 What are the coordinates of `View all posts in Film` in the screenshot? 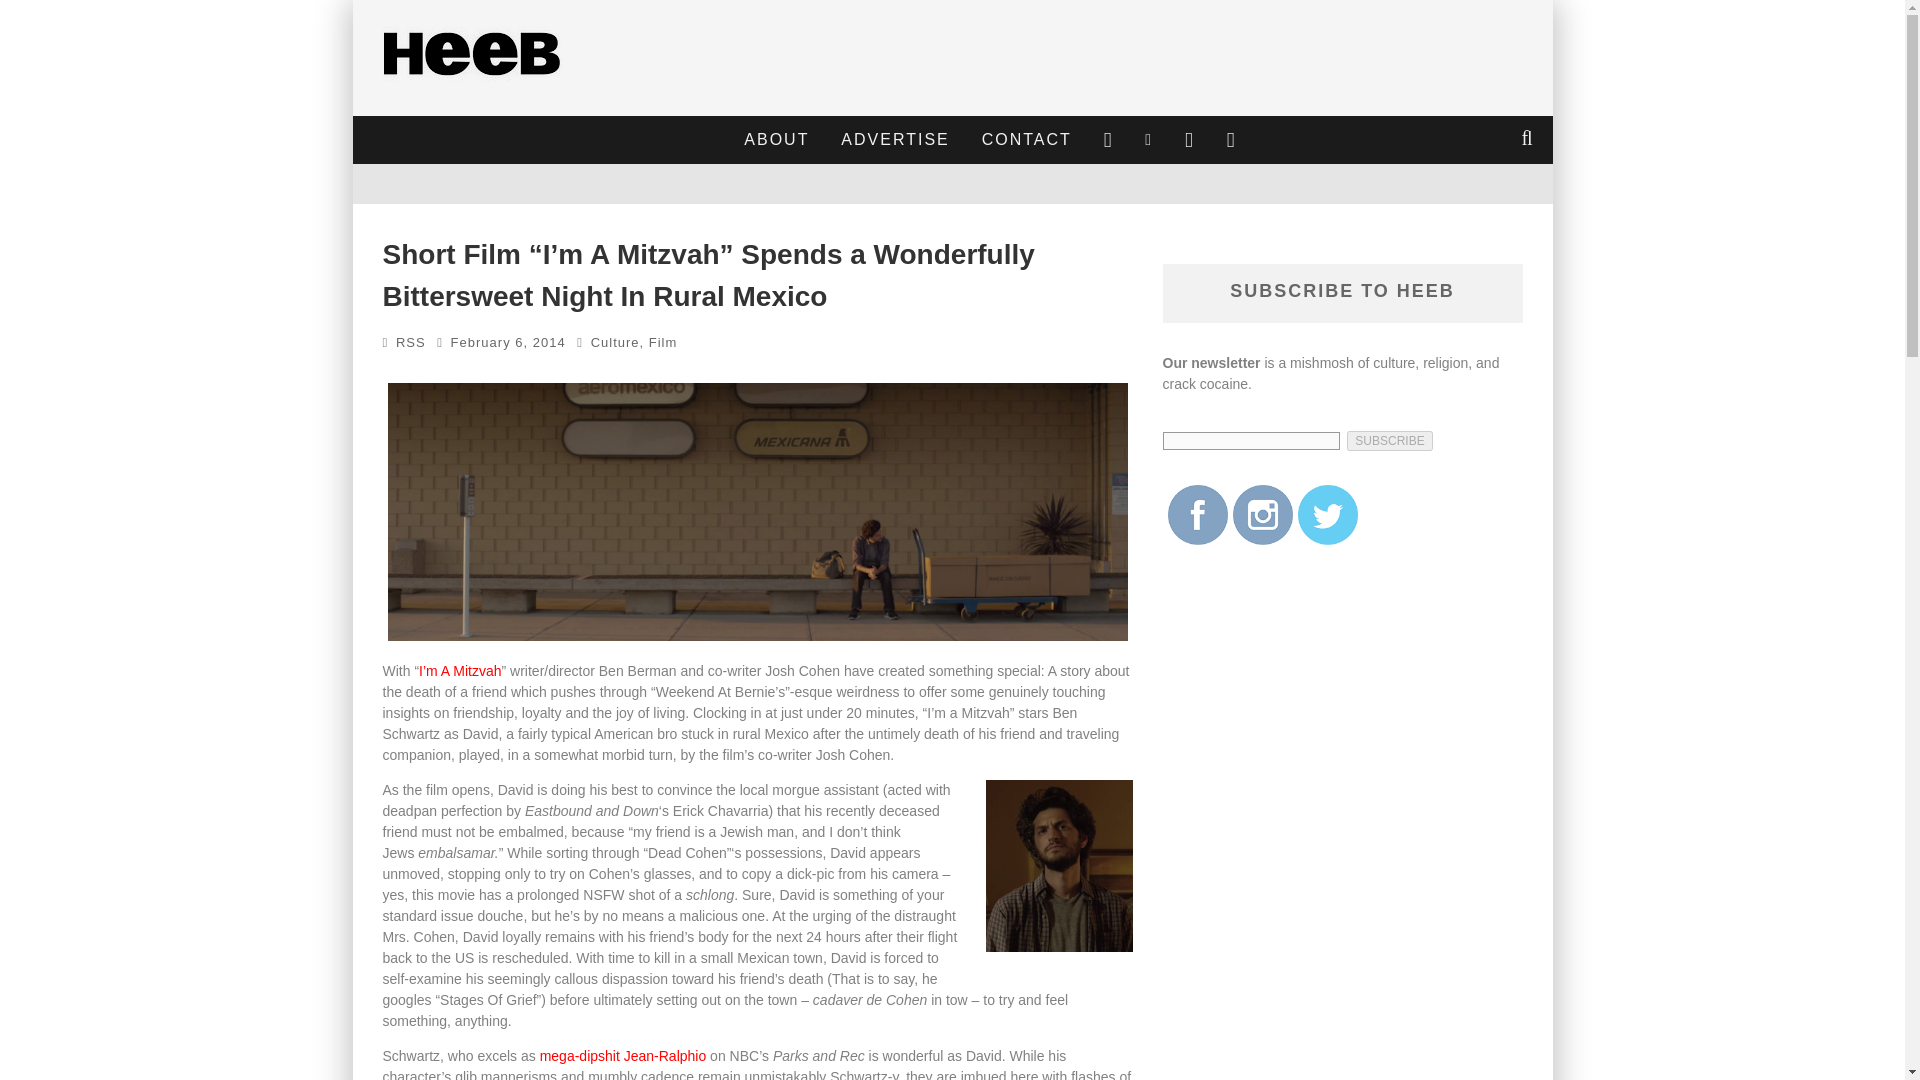 It's located at (662, 342).